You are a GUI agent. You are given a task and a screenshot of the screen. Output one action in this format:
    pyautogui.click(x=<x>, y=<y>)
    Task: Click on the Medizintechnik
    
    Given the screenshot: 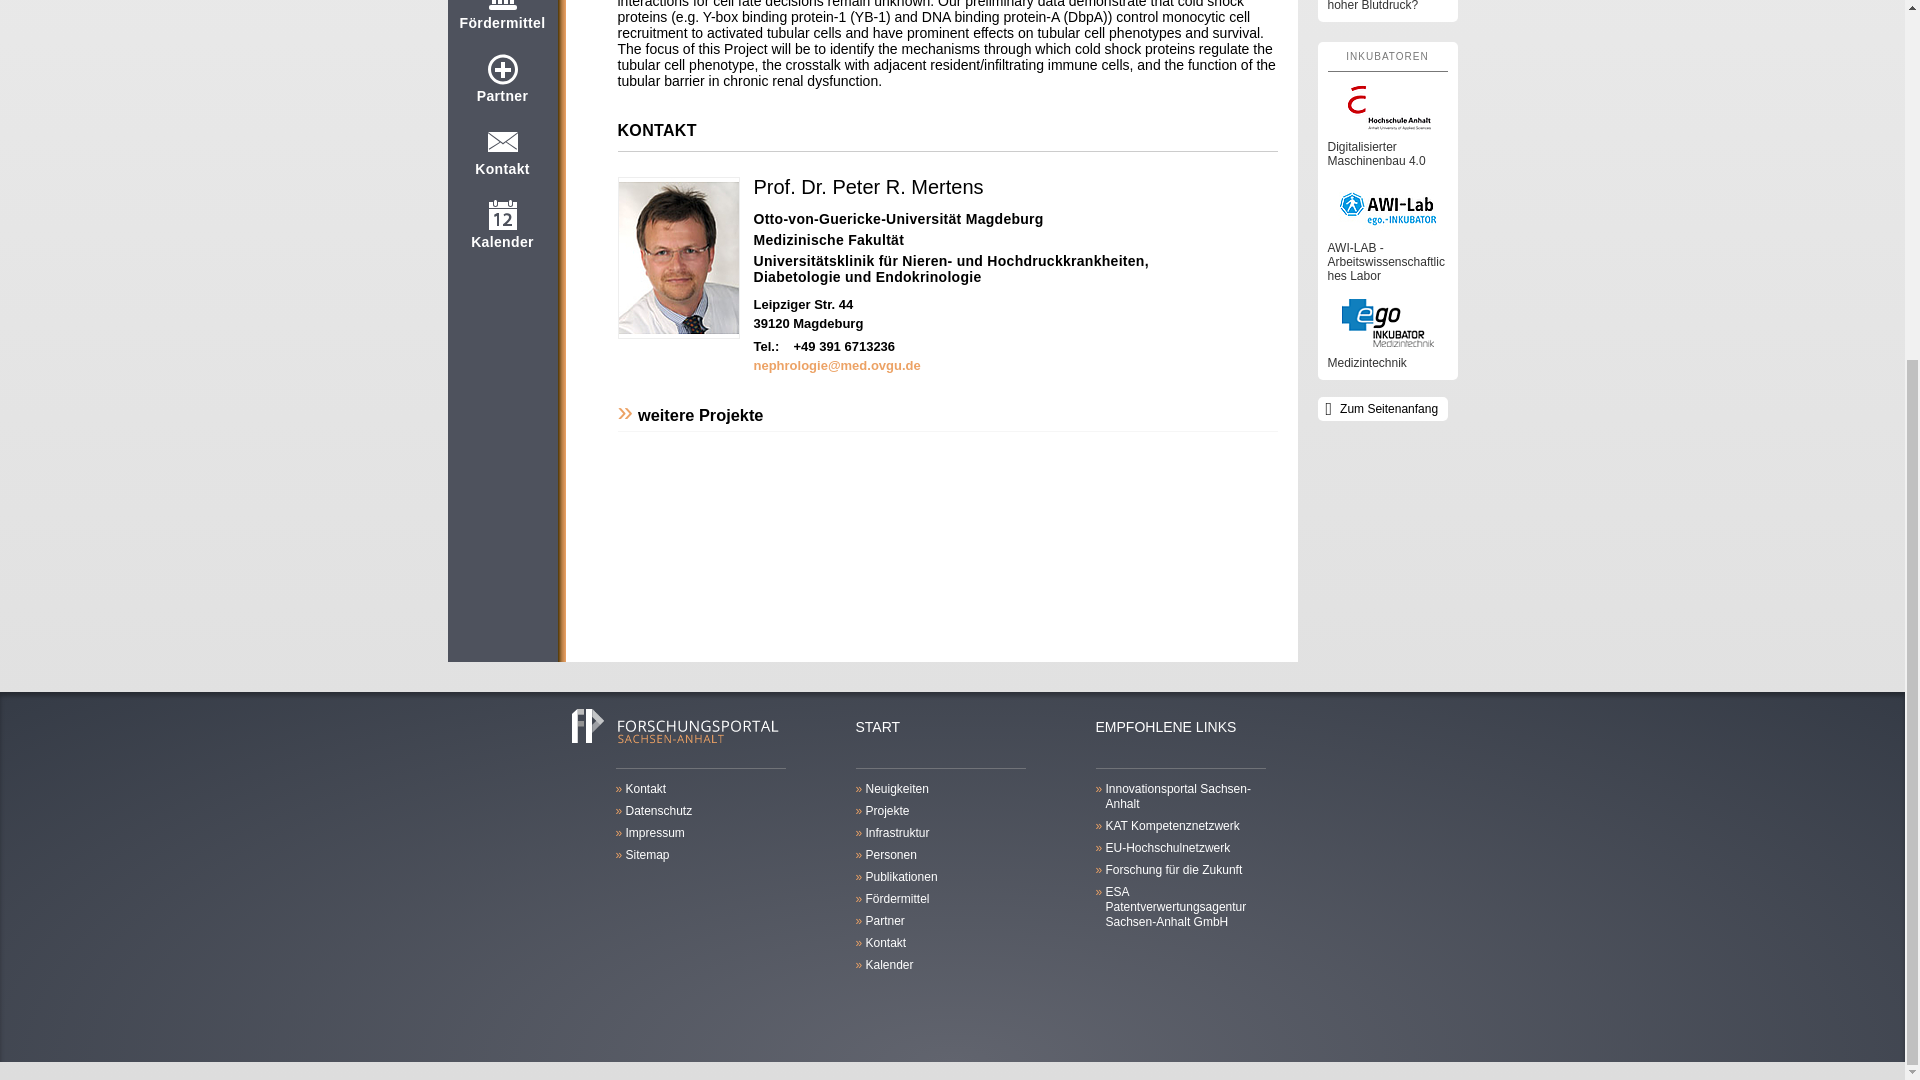 What is the action you would take?
    pyautogui.click(x=1388, y=334)
    